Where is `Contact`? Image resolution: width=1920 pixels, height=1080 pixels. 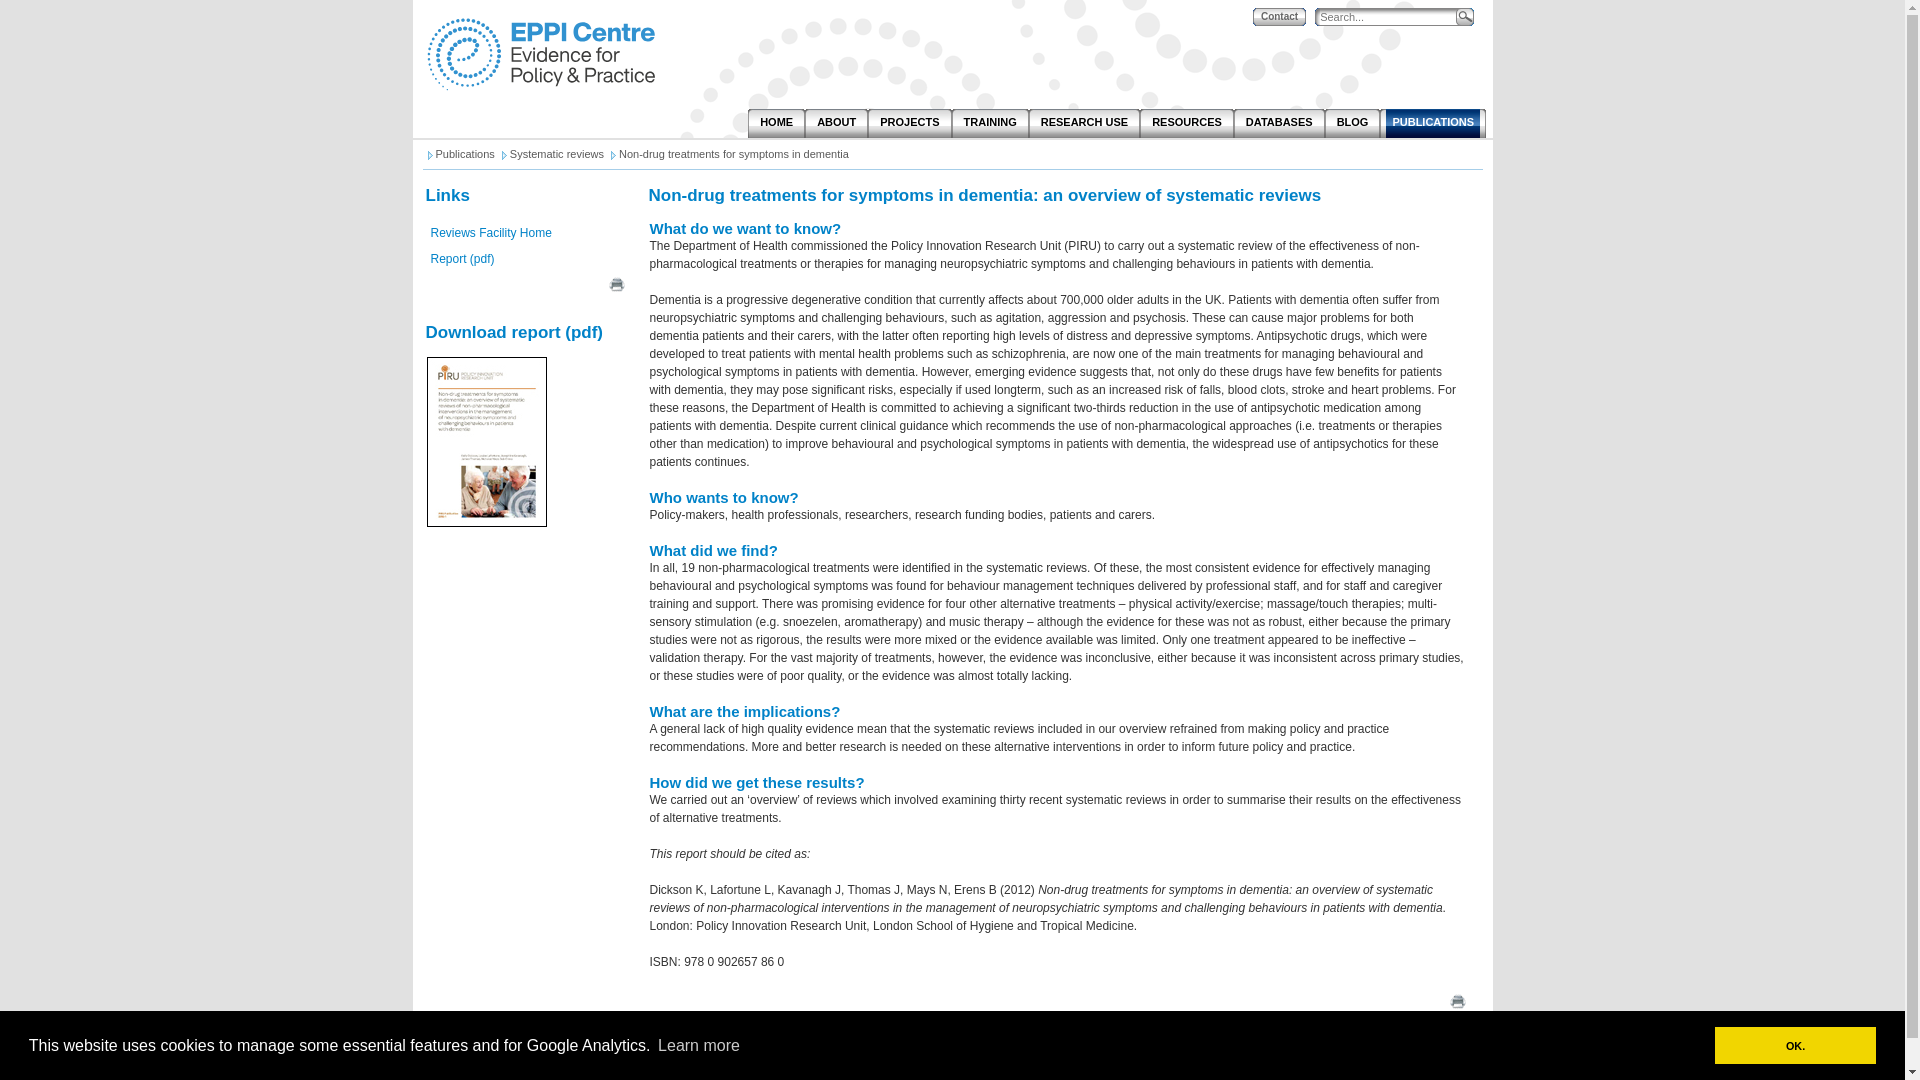
Contact is located at coordinates (1279, 16).